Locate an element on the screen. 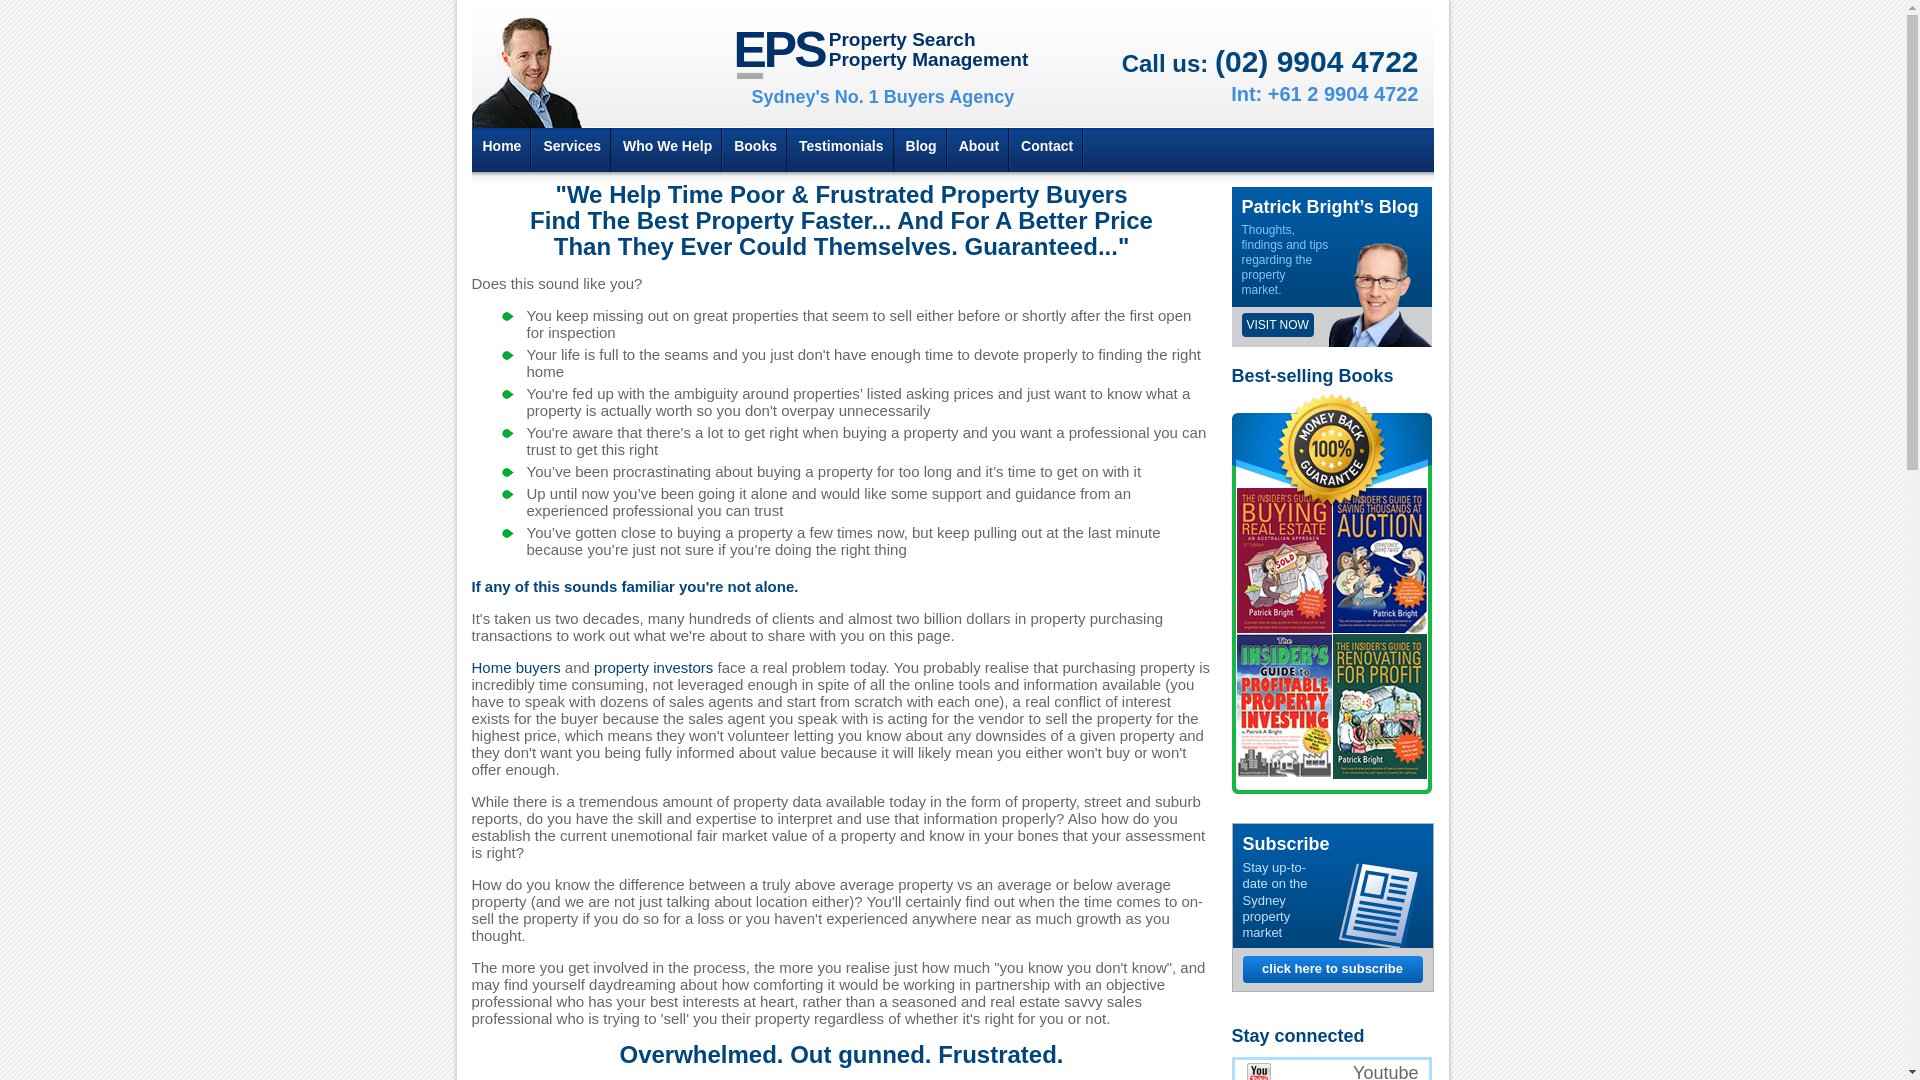 The height and width of the screenshot is (1080, 1920). Home buyers is located at coordinates (516, 668).